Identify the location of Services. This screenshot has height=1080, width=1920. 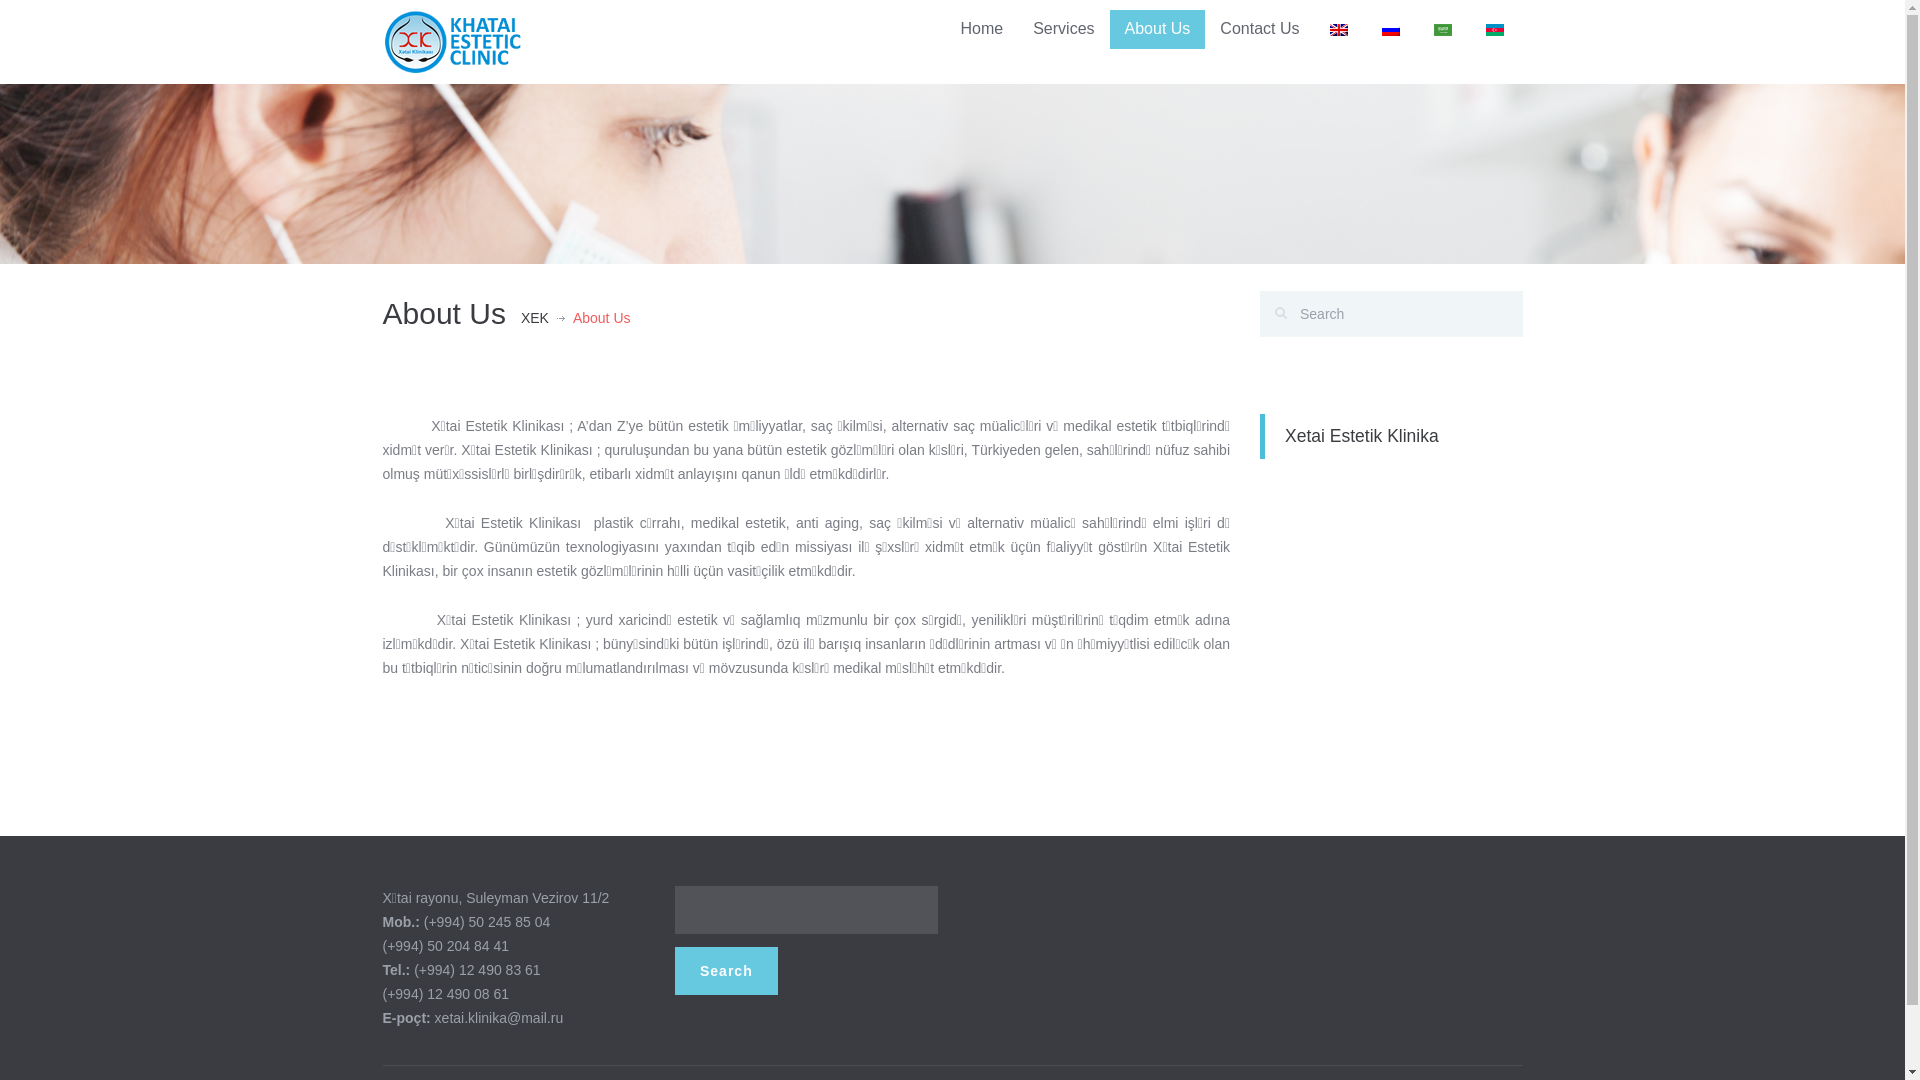
(1063, 30).